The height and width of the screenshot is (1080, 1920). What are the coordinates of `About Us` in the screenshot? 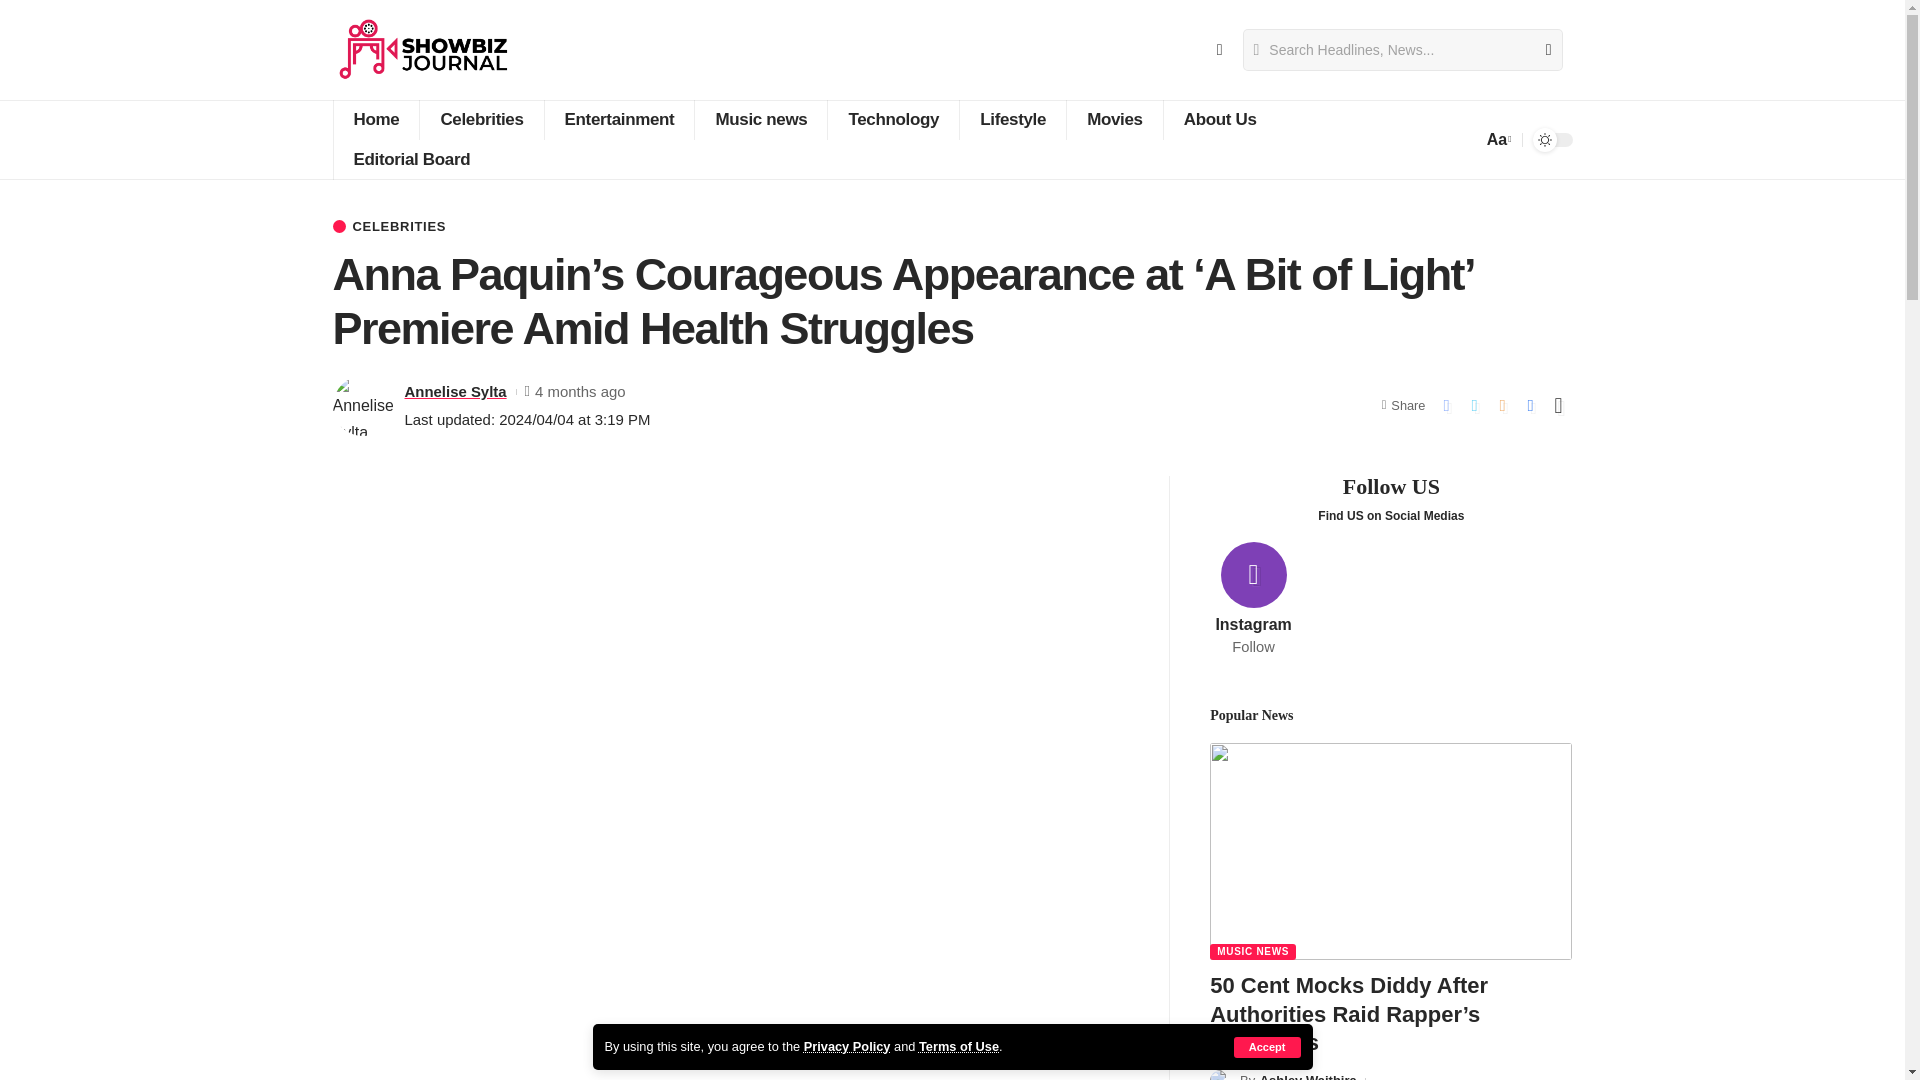 It's located at (1220, 120).